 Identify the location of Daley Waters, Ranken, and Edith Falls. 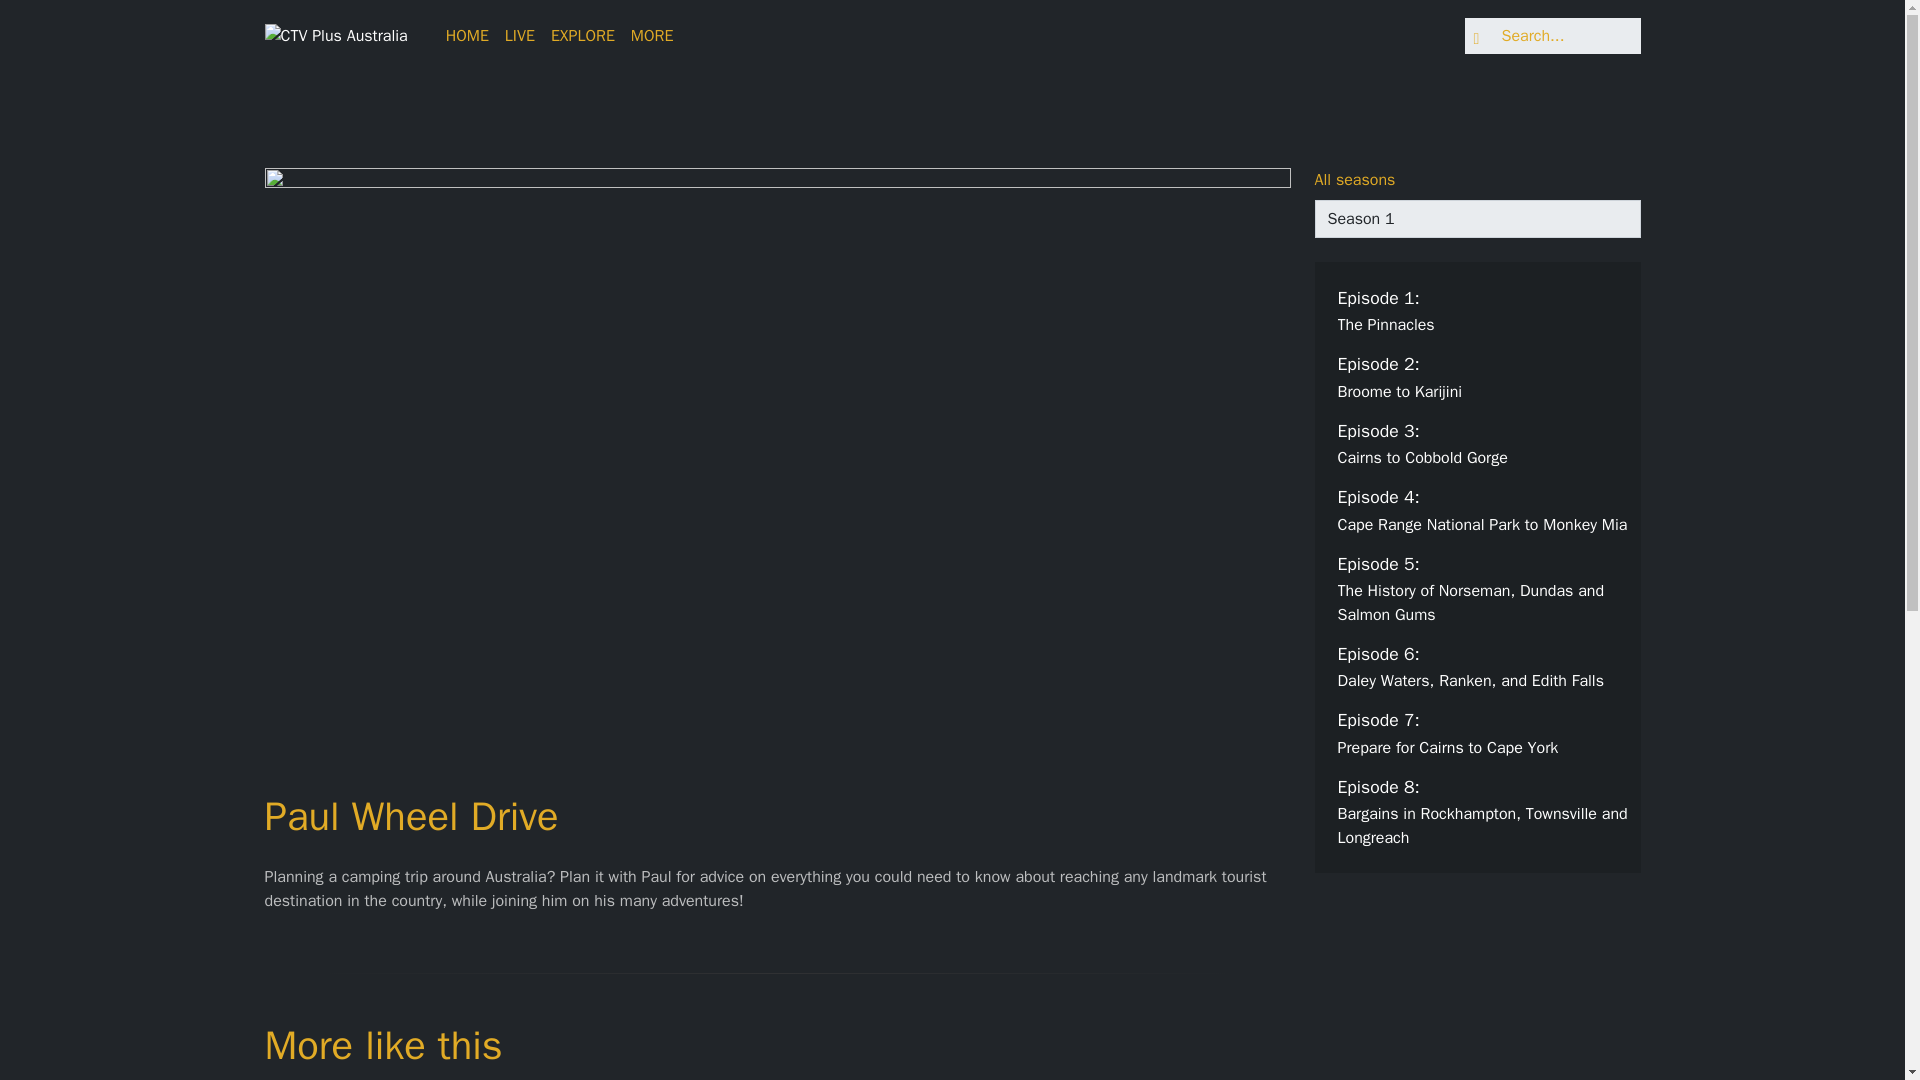
(1485, 667).